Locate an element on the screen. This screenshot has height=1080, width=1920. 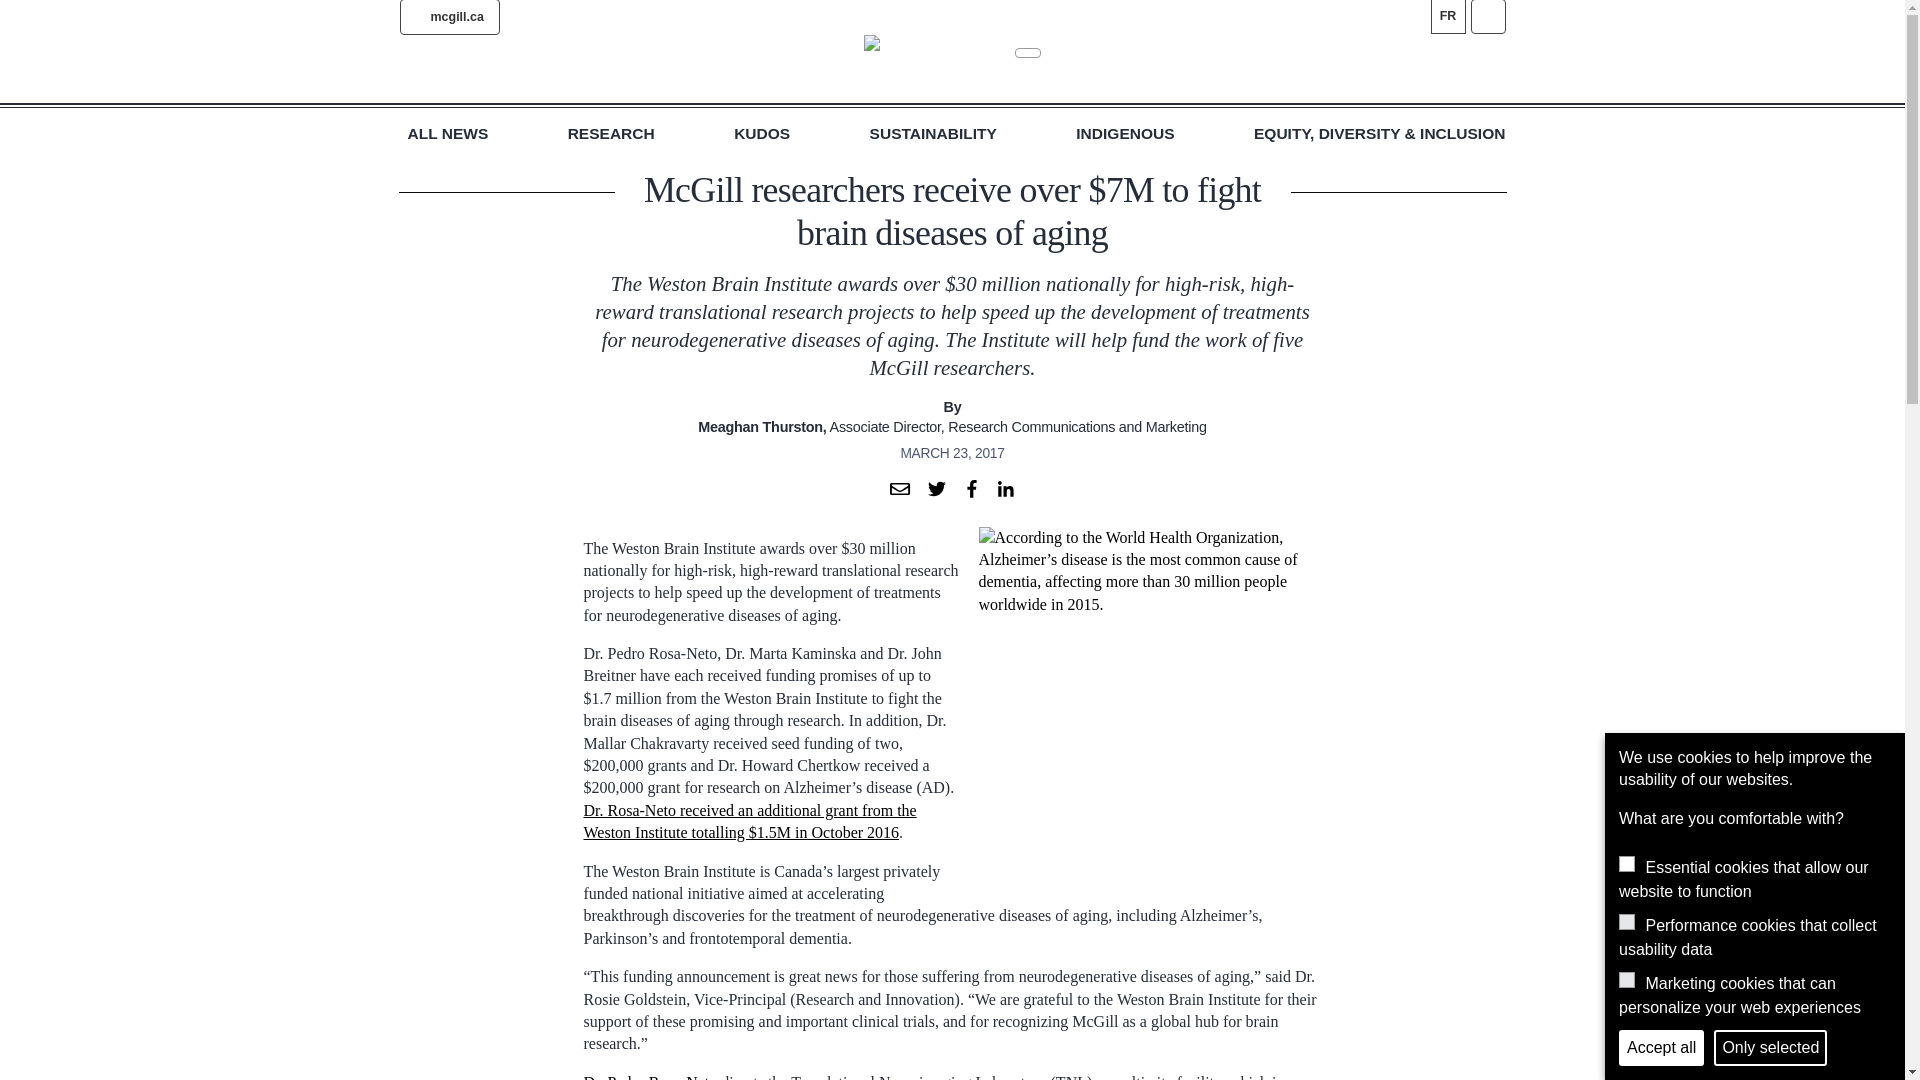
marketing is located at coordinates (1626, 980).